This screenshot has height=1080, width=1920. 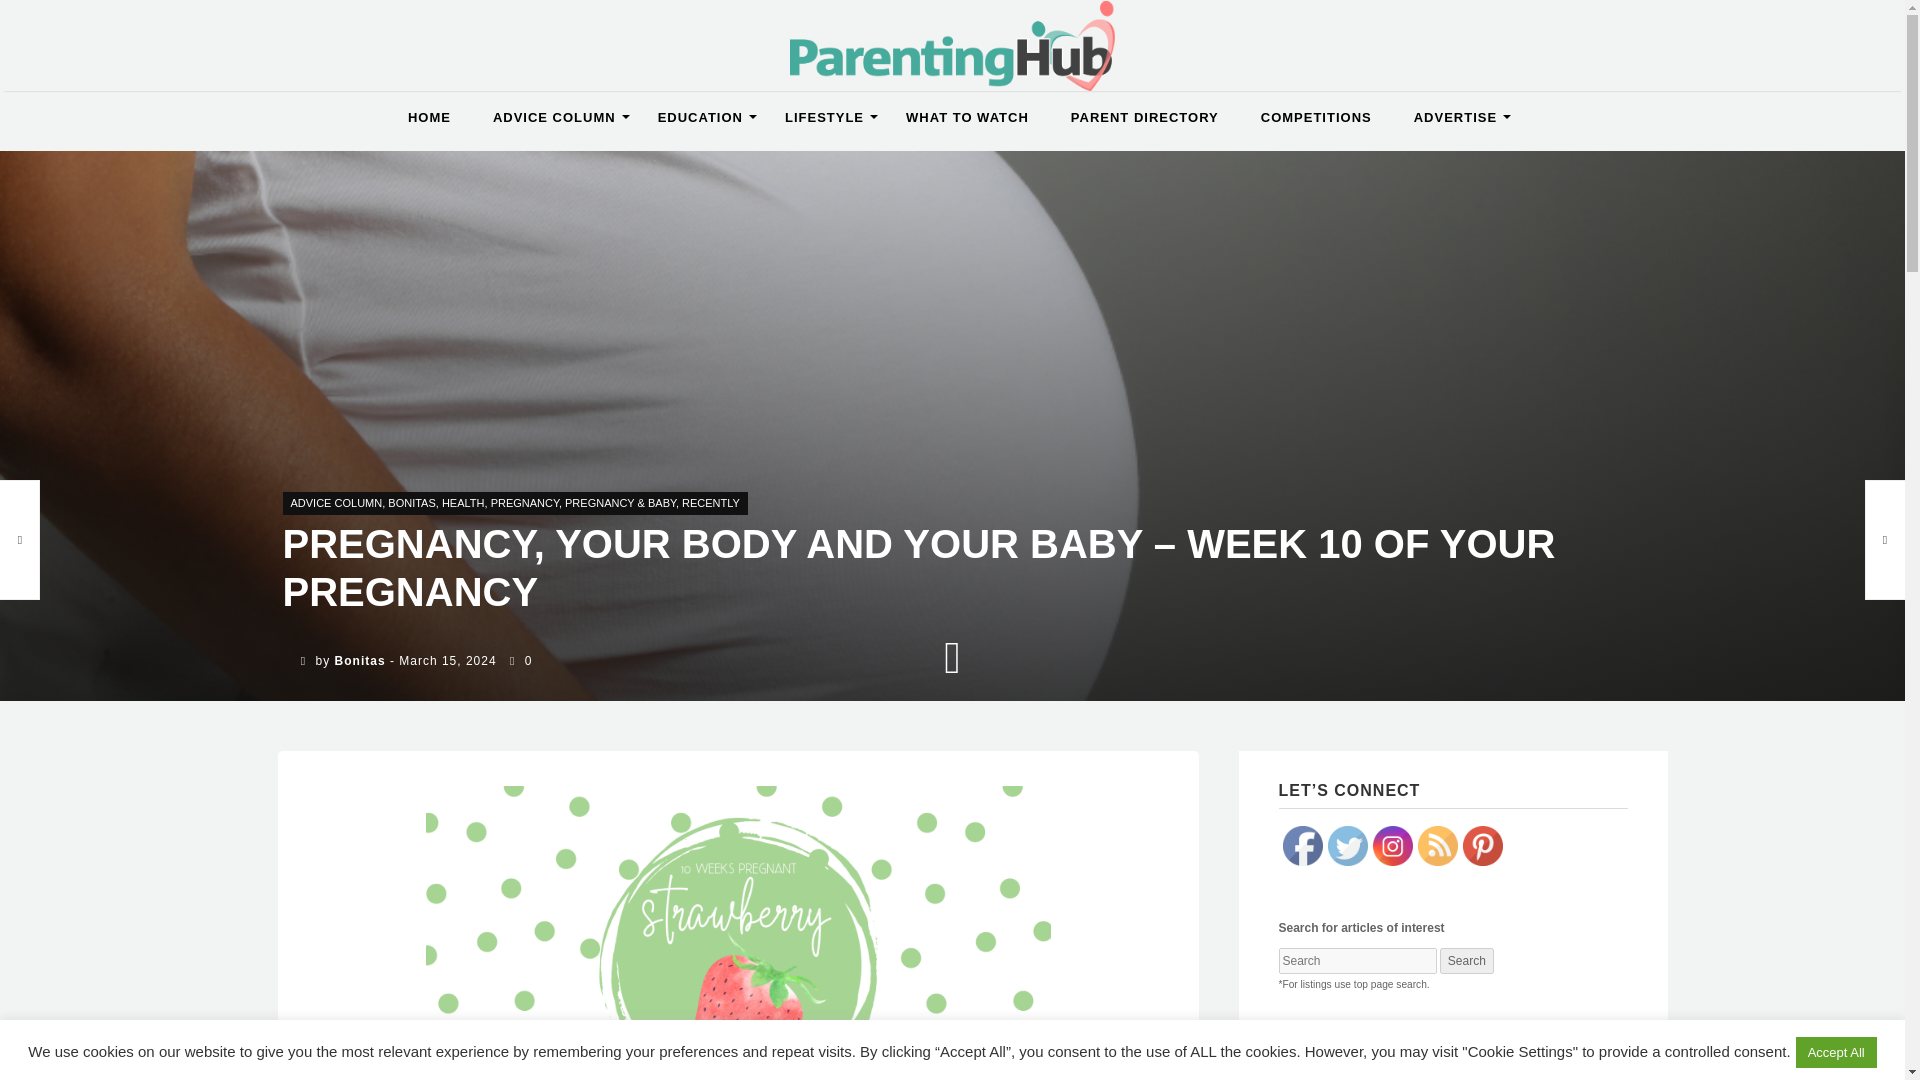 What do you see at coordinates (430, 117) in the screenshot?
I see `Home` at bounding box center [430, 117].